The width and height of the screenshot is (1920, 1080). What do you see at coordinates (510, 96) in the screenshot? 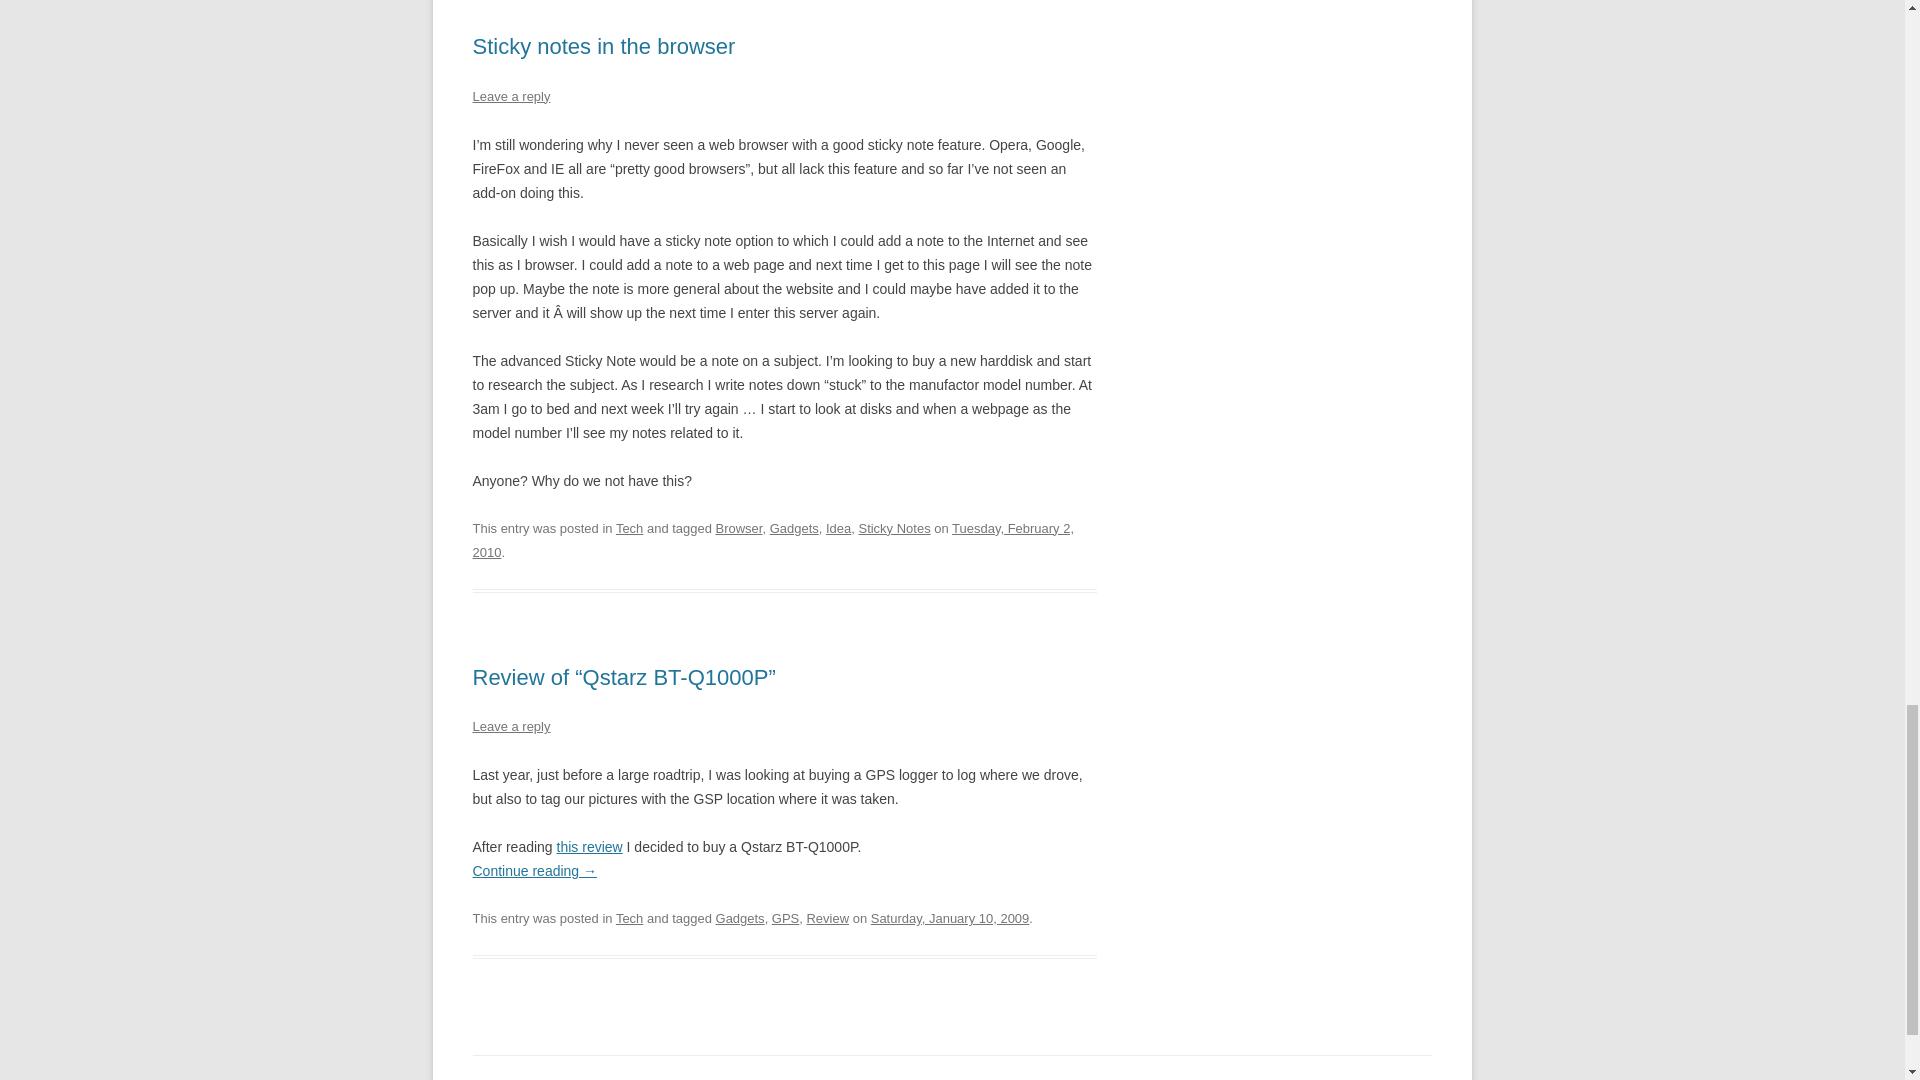
I see `Leave a reply` at bounding box center [510, 96].